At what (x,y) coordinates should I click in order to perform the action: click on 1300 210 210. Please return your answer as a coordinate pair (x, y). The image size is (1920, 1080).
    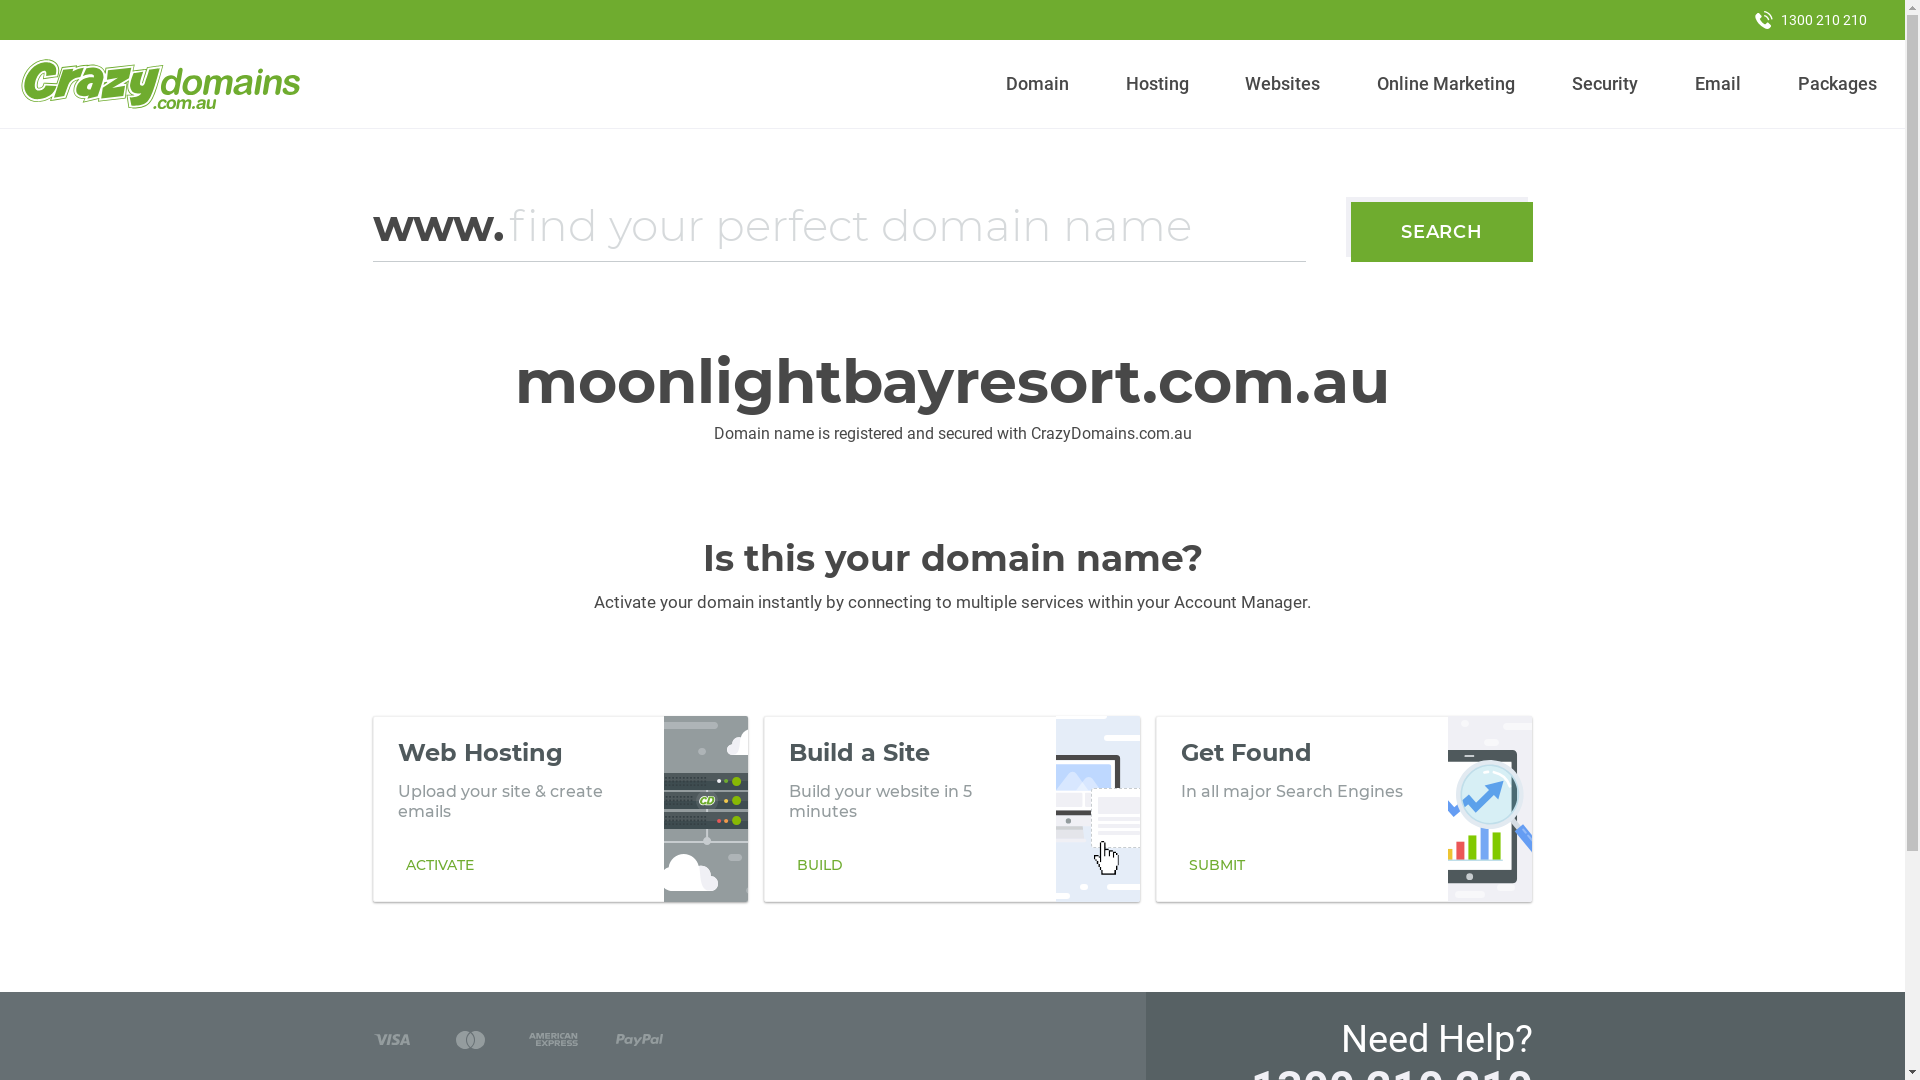
    Looking at the image, I should click on (1811, 20).